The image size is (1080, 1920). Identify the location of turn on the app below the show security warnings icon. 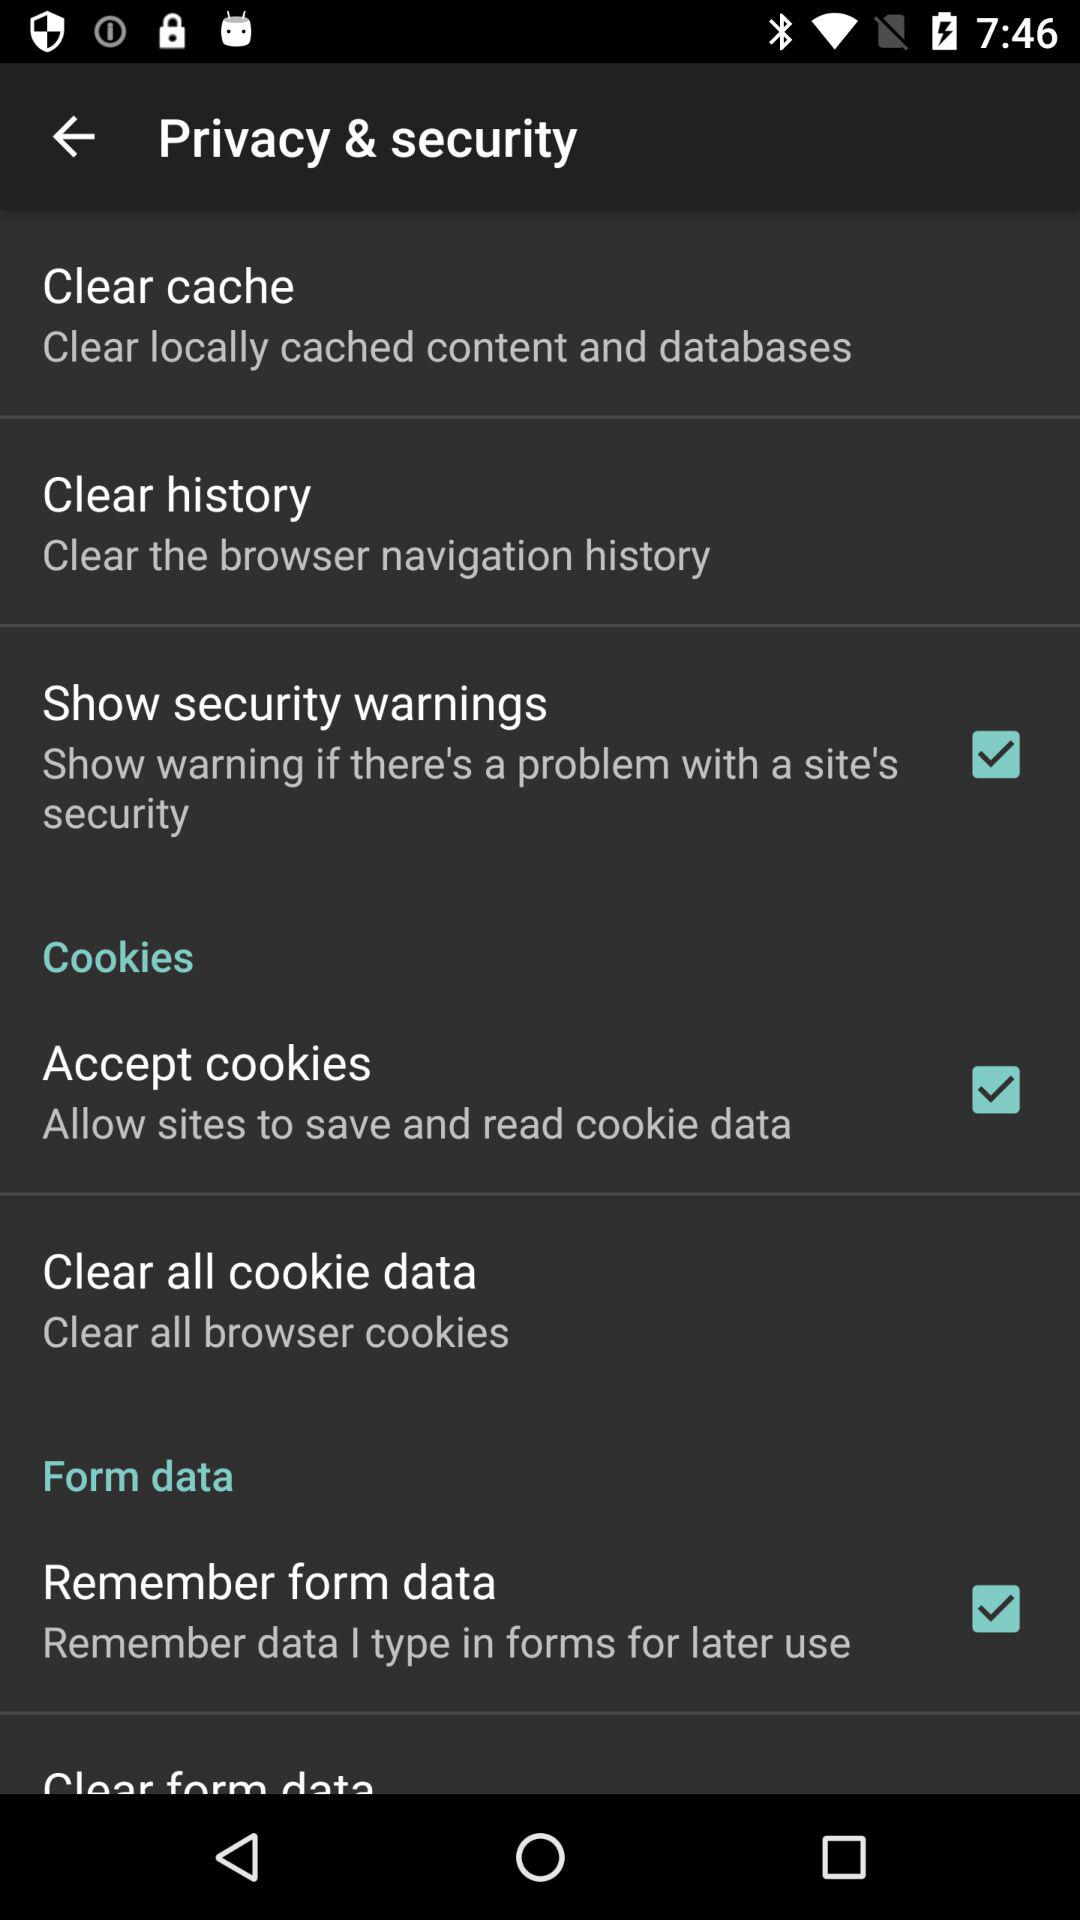
(477, 786).